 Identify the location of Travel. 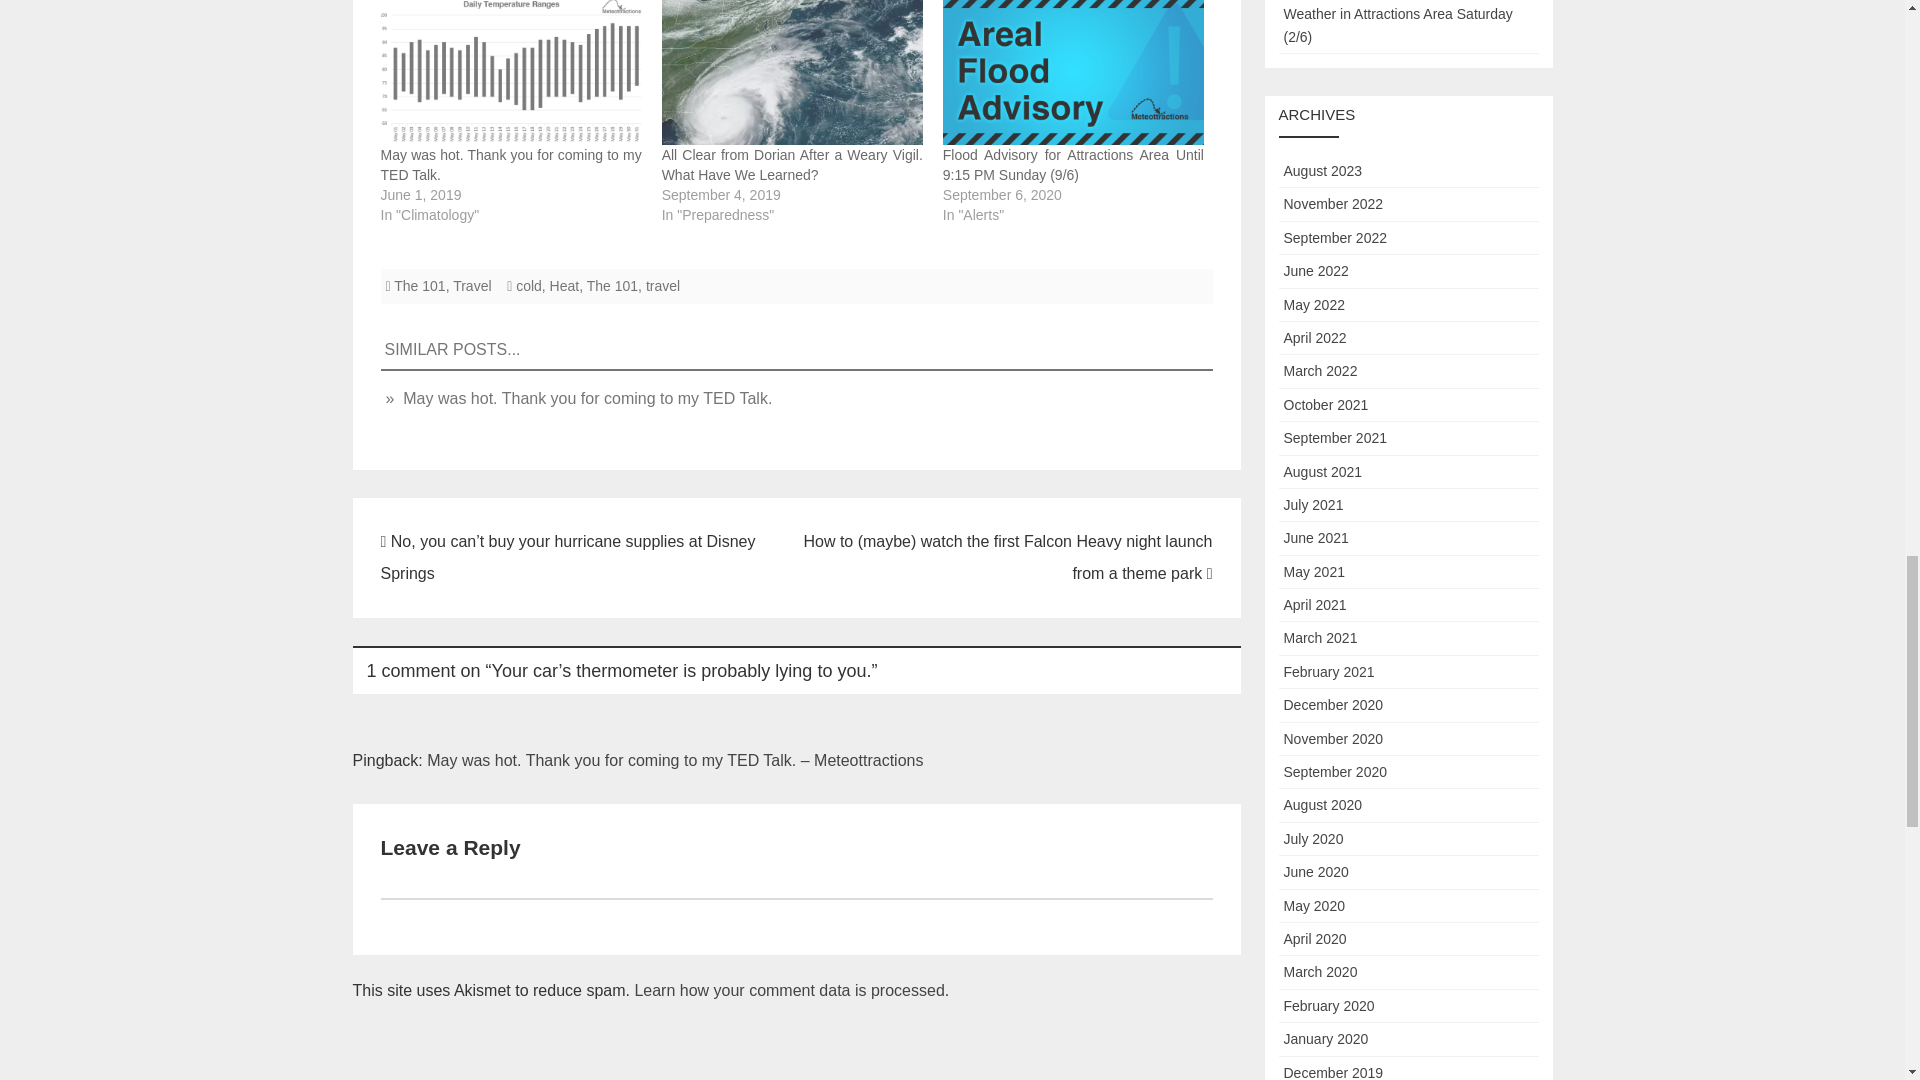
(472, 285).